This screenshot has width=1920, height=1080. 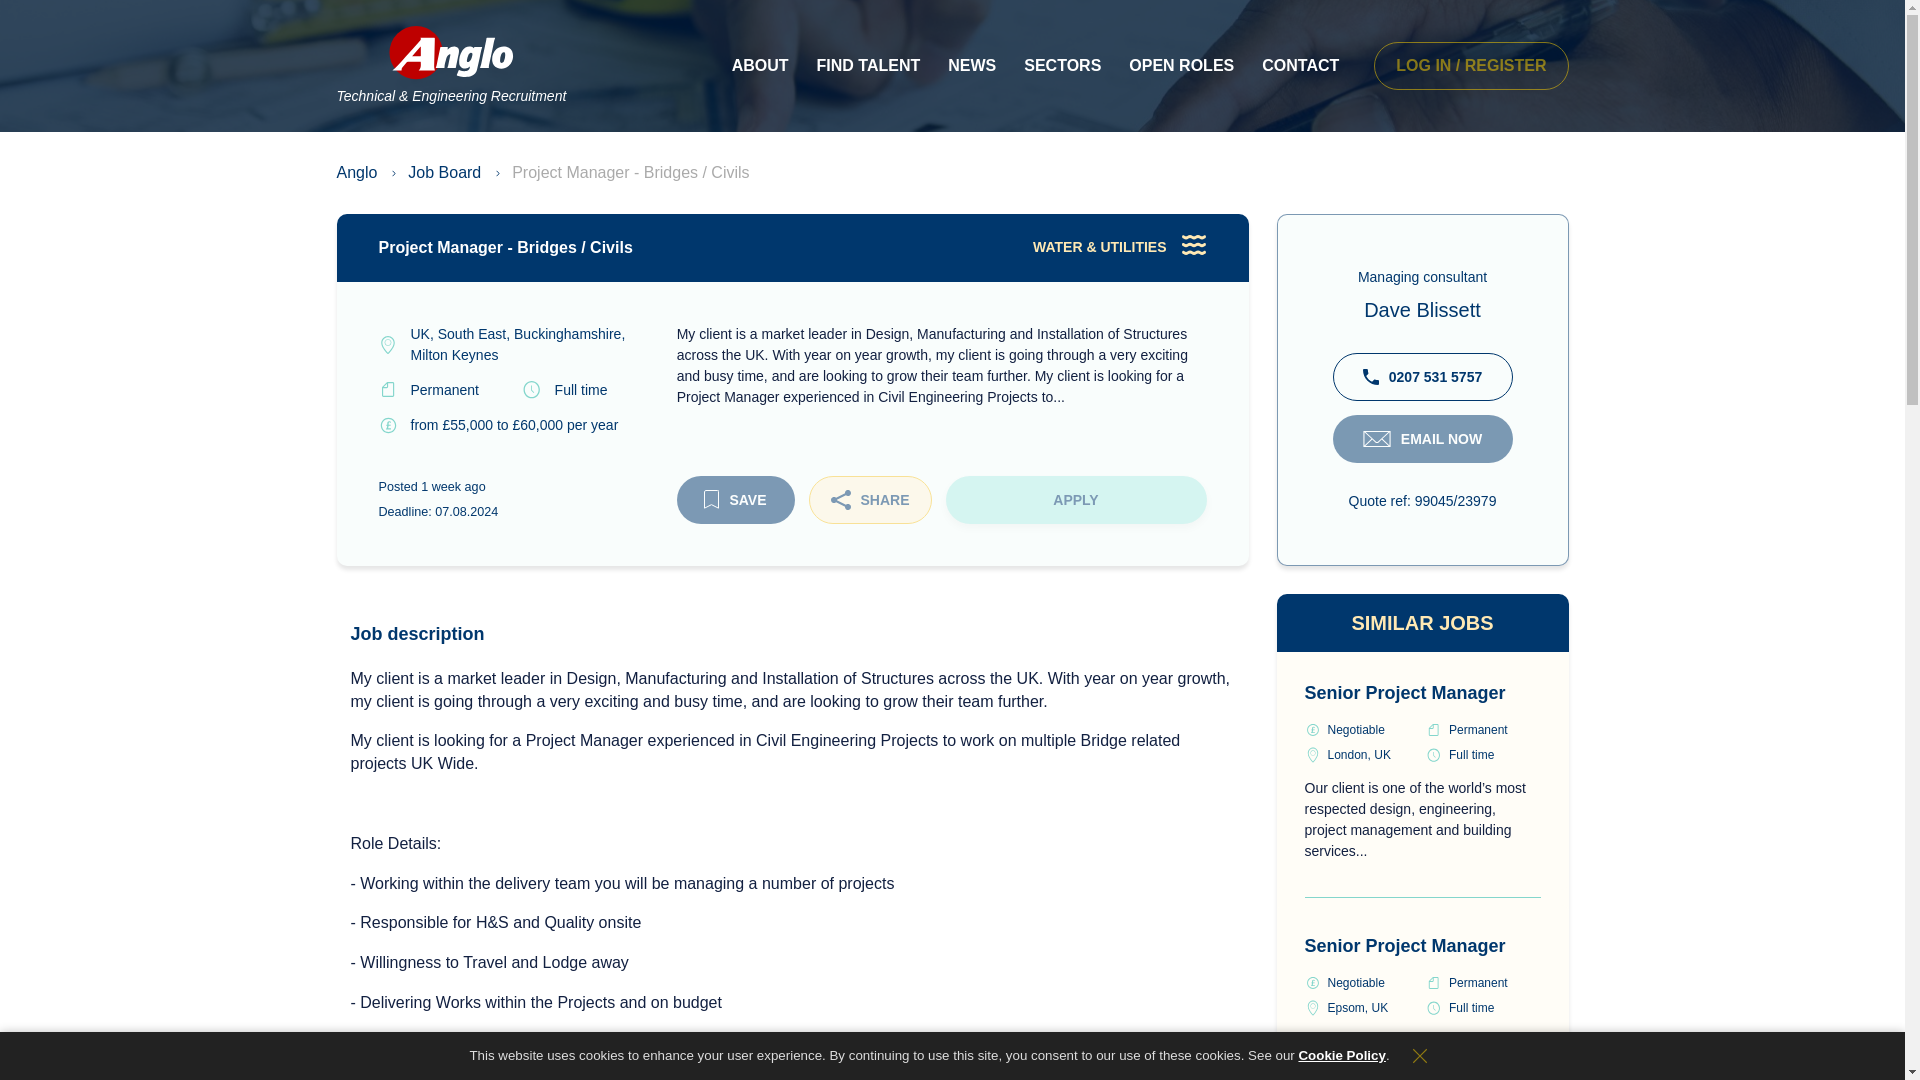 I want to click on Senior Project Manager, so click(x=1404, y=692).